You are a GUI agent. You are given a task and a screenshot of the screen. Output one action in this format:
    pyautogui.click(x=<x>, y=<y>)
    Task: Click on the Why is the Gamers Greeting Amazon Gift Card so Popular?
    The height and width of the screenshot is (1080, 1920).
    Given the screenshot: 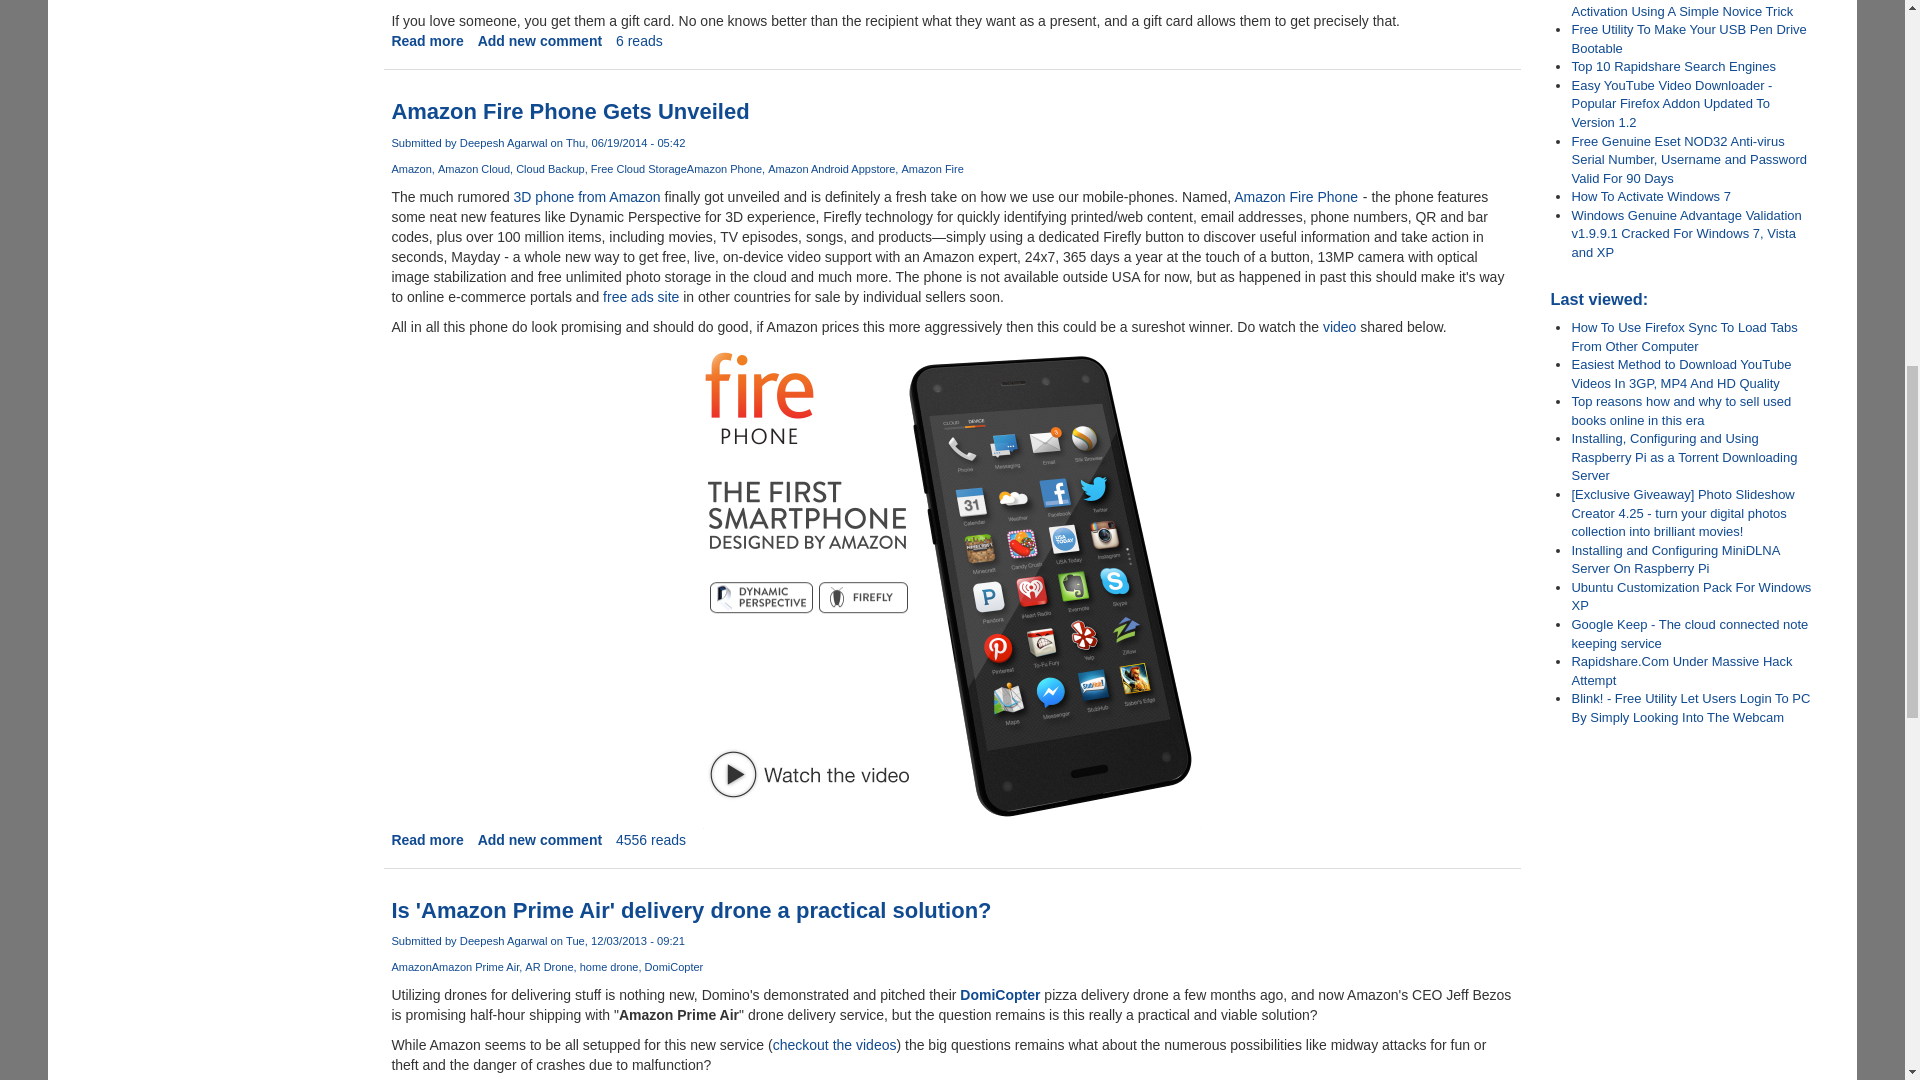 What is the action you would take?
    pyautogui.click(x=426, y=40)
    